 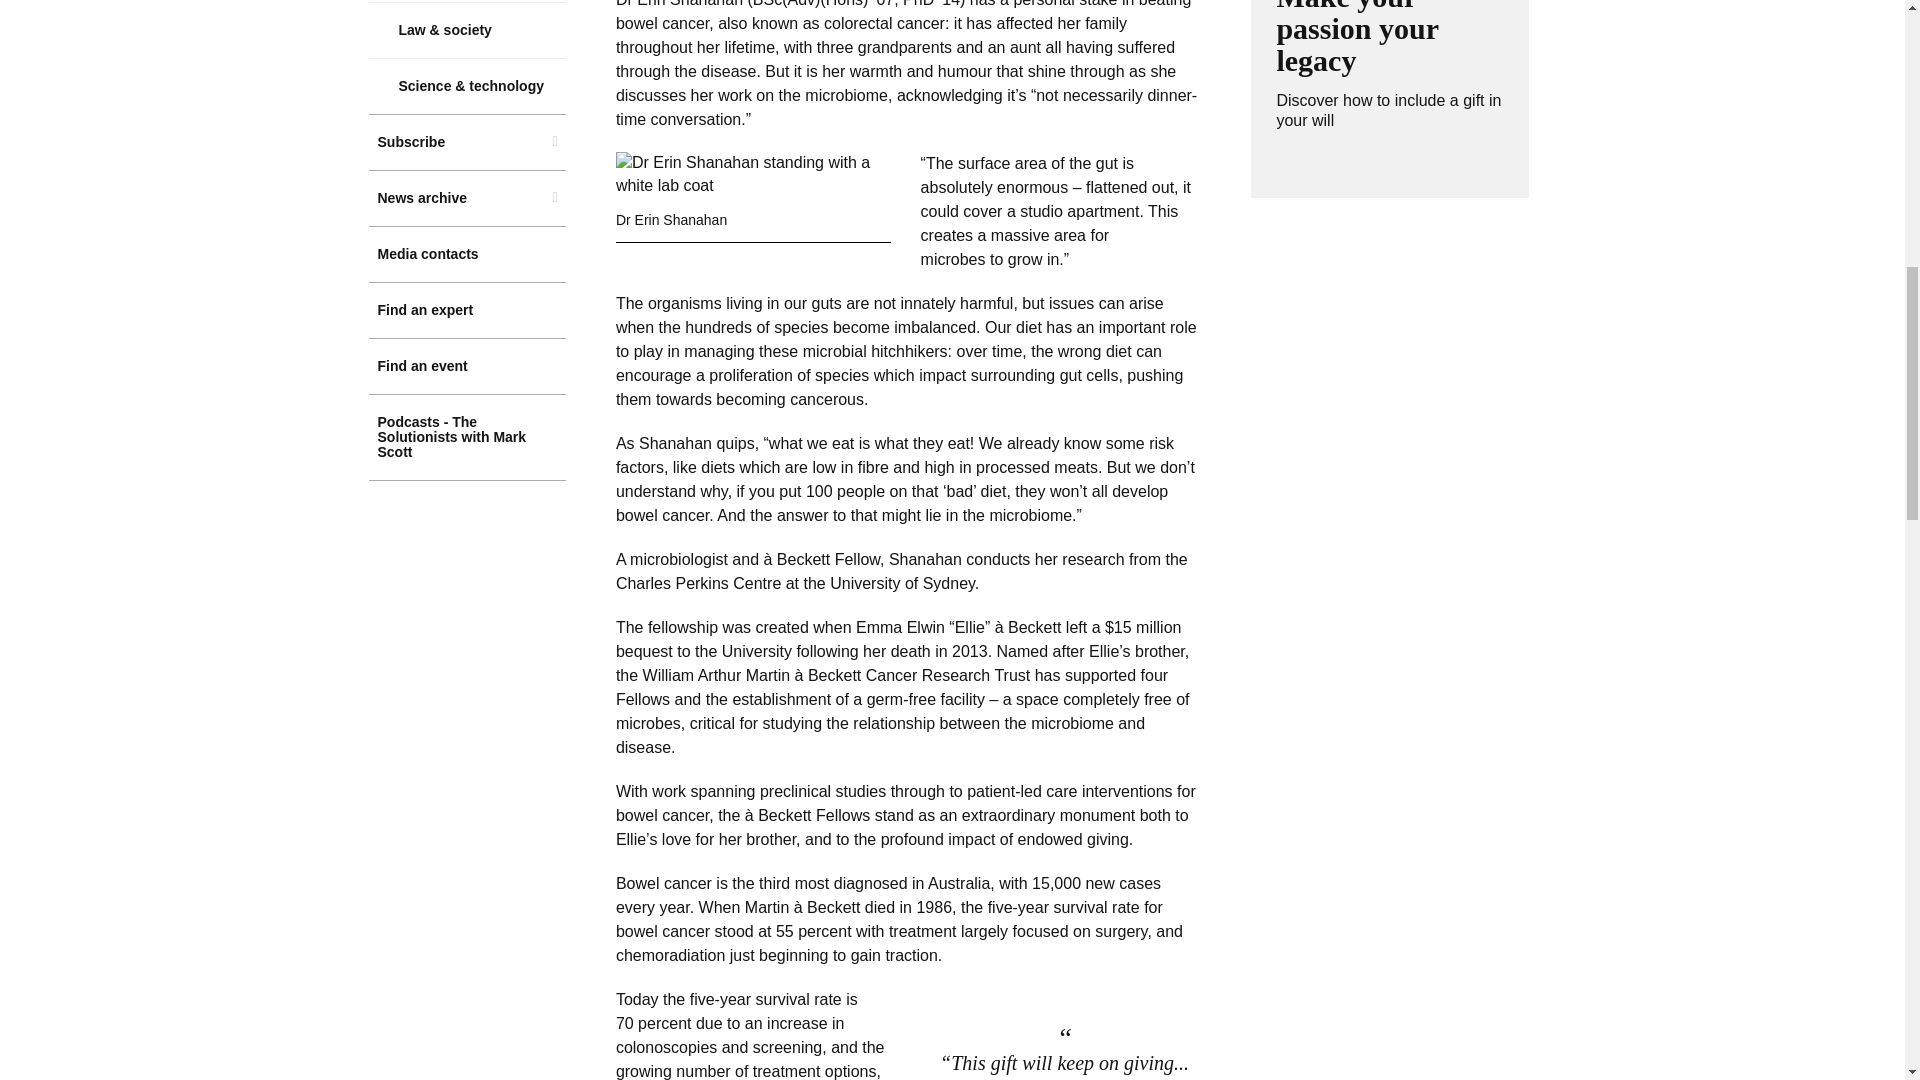 I want to click on Find an expert, so click(x=467, y=310).